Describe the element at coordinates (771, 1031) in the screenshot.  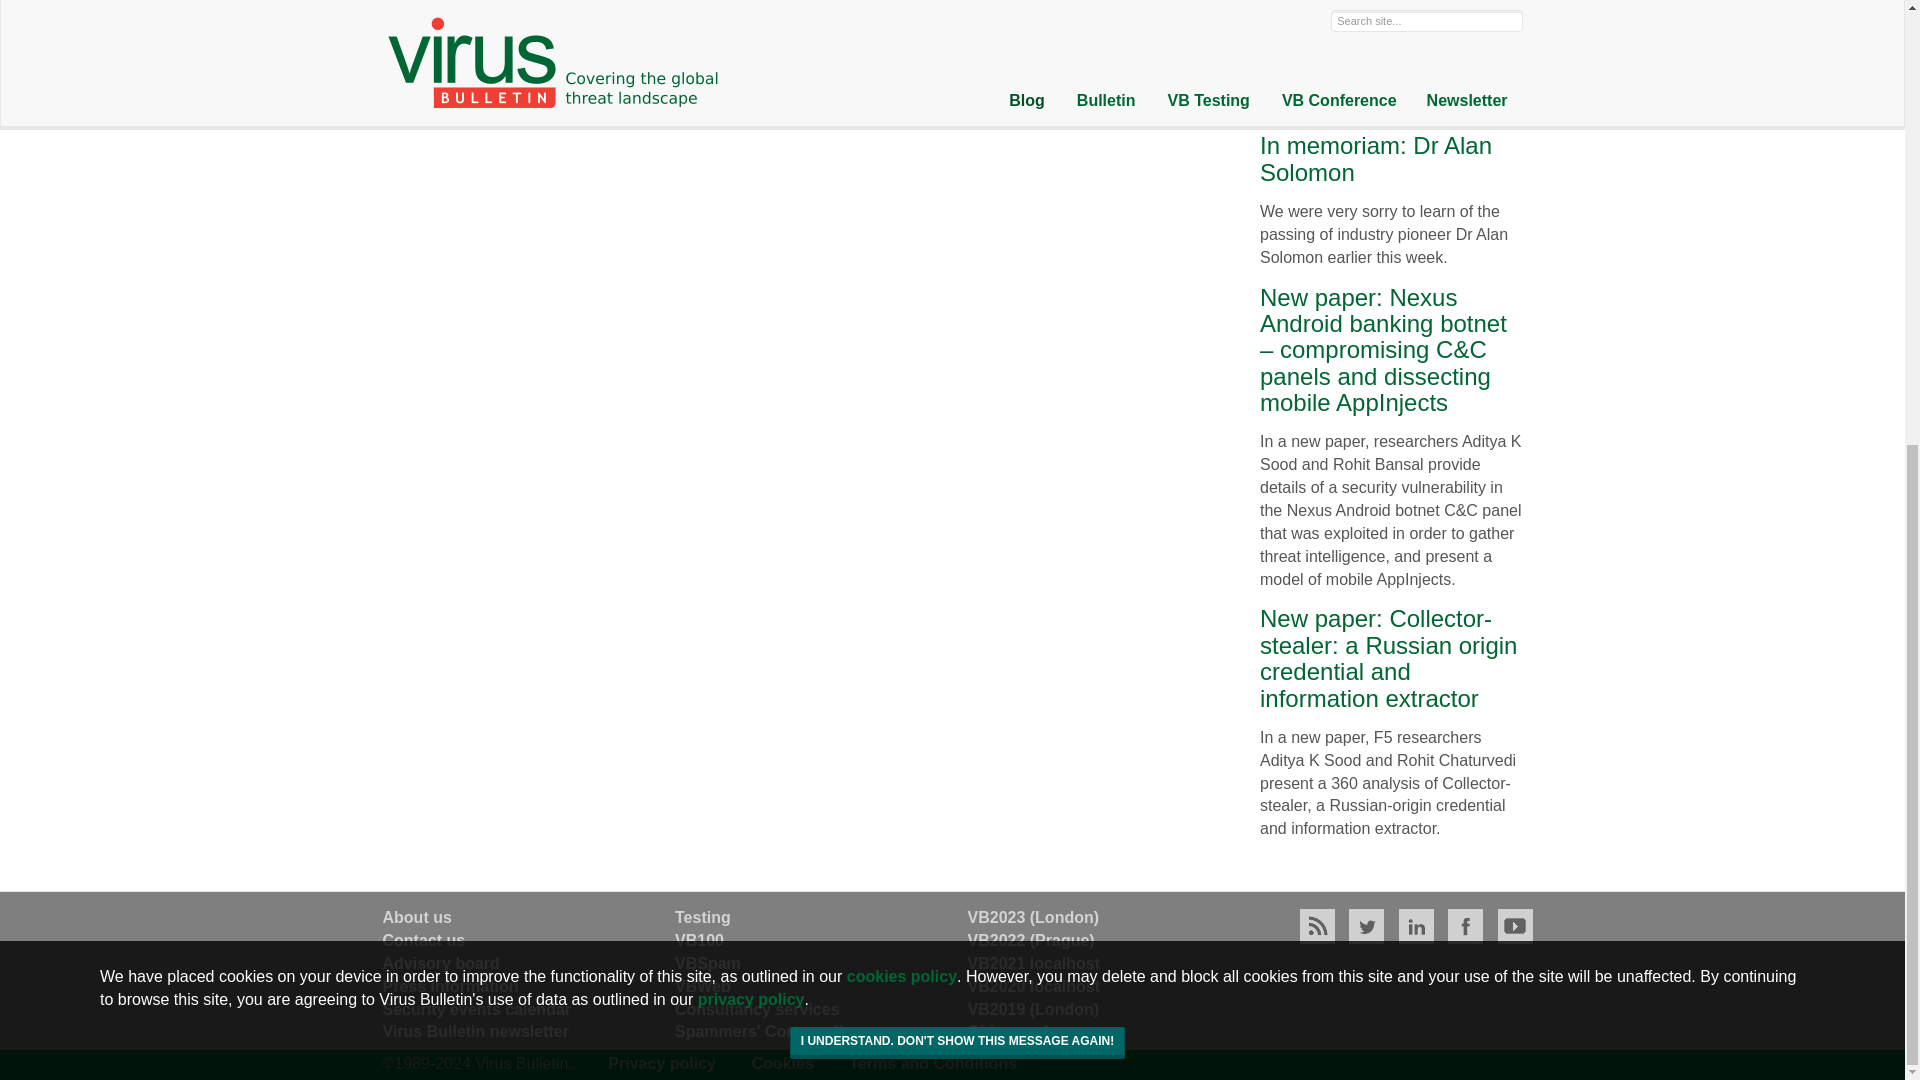
I see `The Spammers' Compendium` at that location.